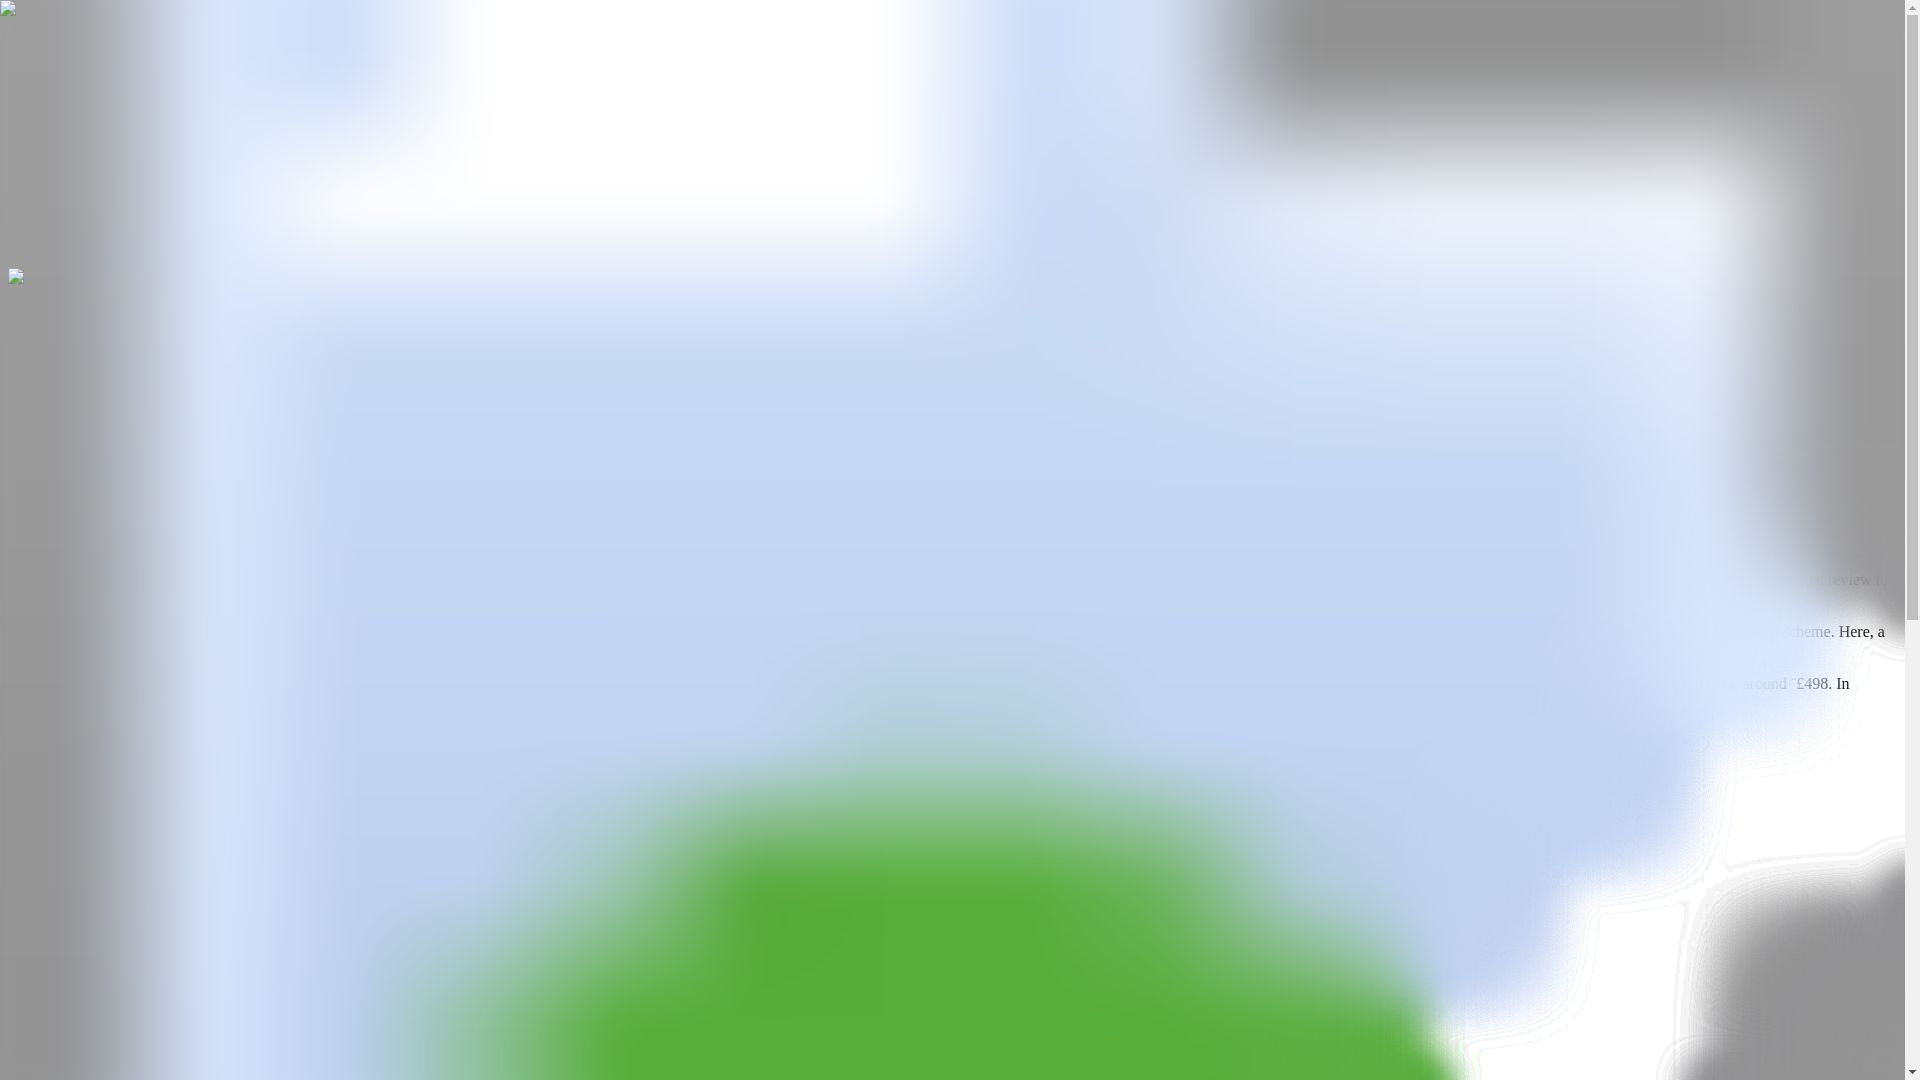 This screenshot has height=1080, width=1920. What do you see at coordinates (436, 96) in the screenshot?
I see `Developers` at bounding box center [436, 96].